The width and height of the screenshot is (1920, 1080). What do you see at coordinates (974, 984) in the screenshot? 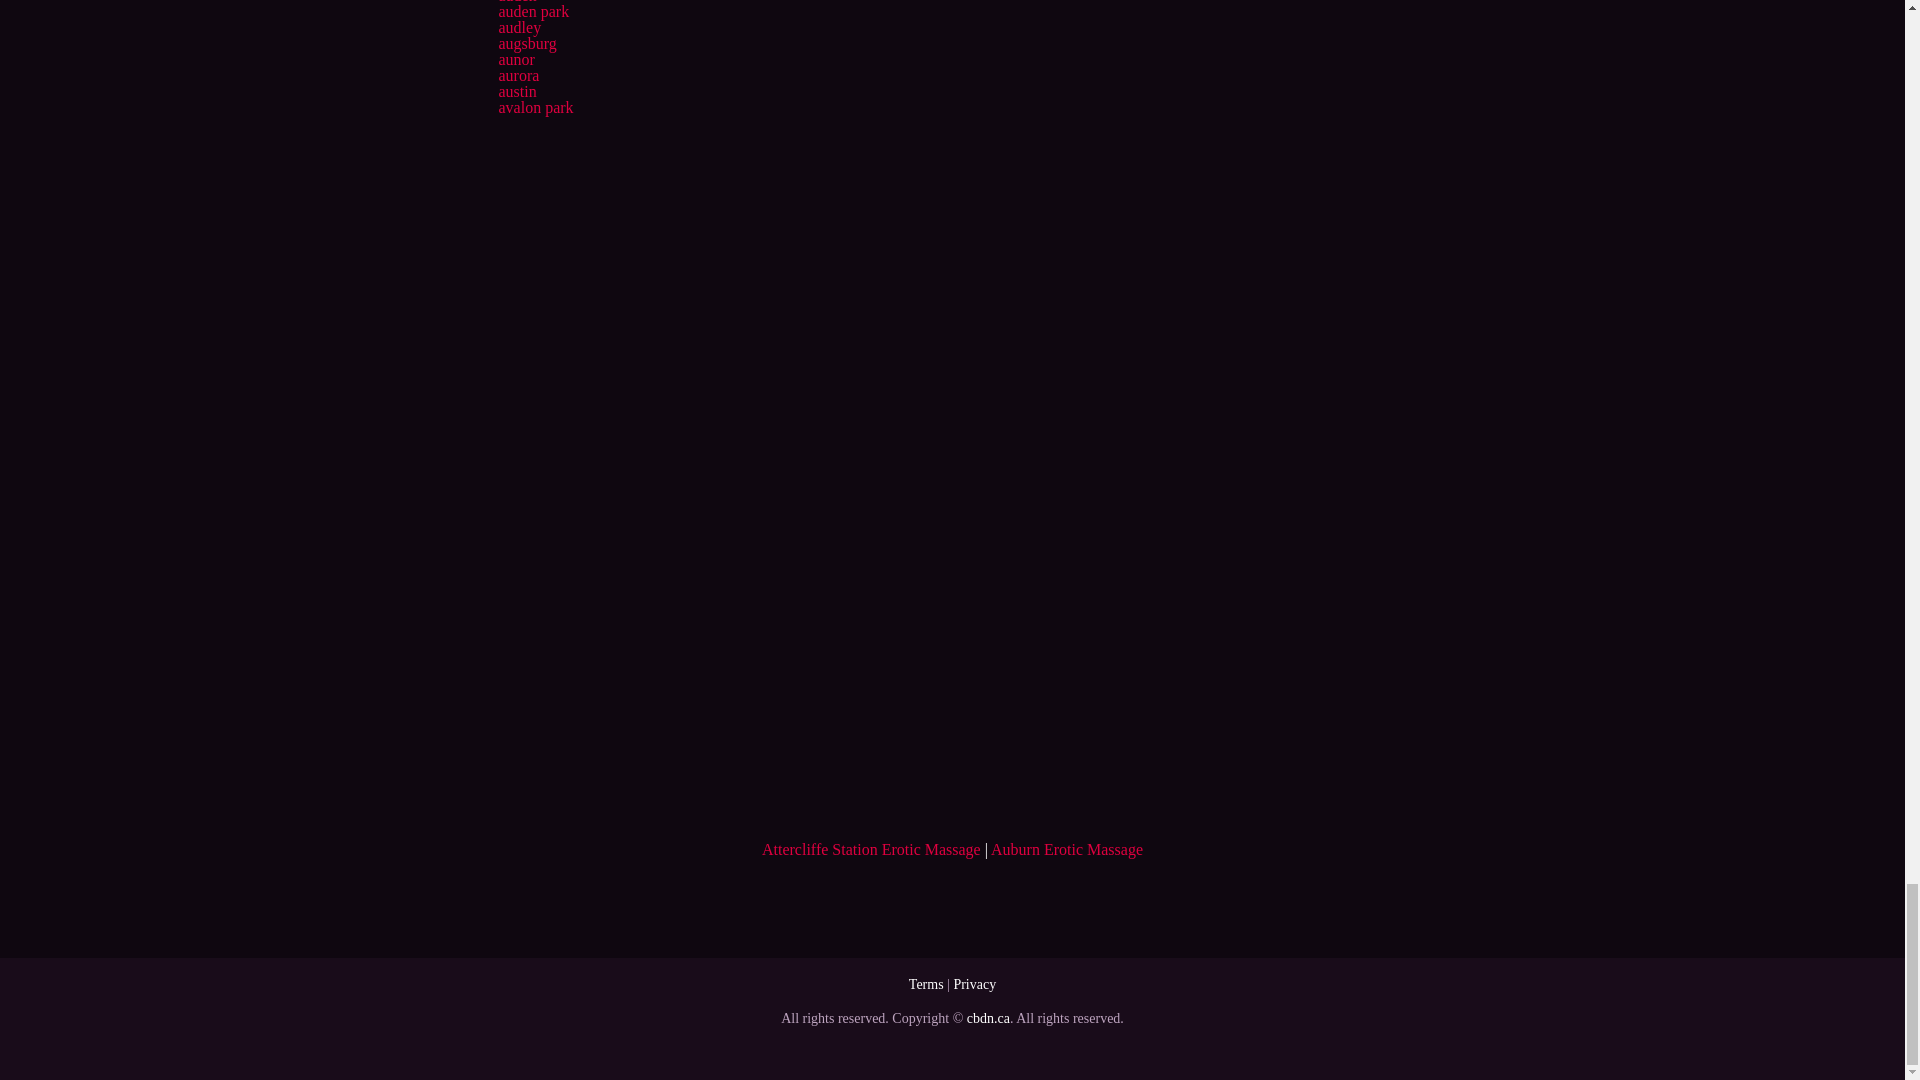
I see `Privacy` at bounding box center [974, 984].